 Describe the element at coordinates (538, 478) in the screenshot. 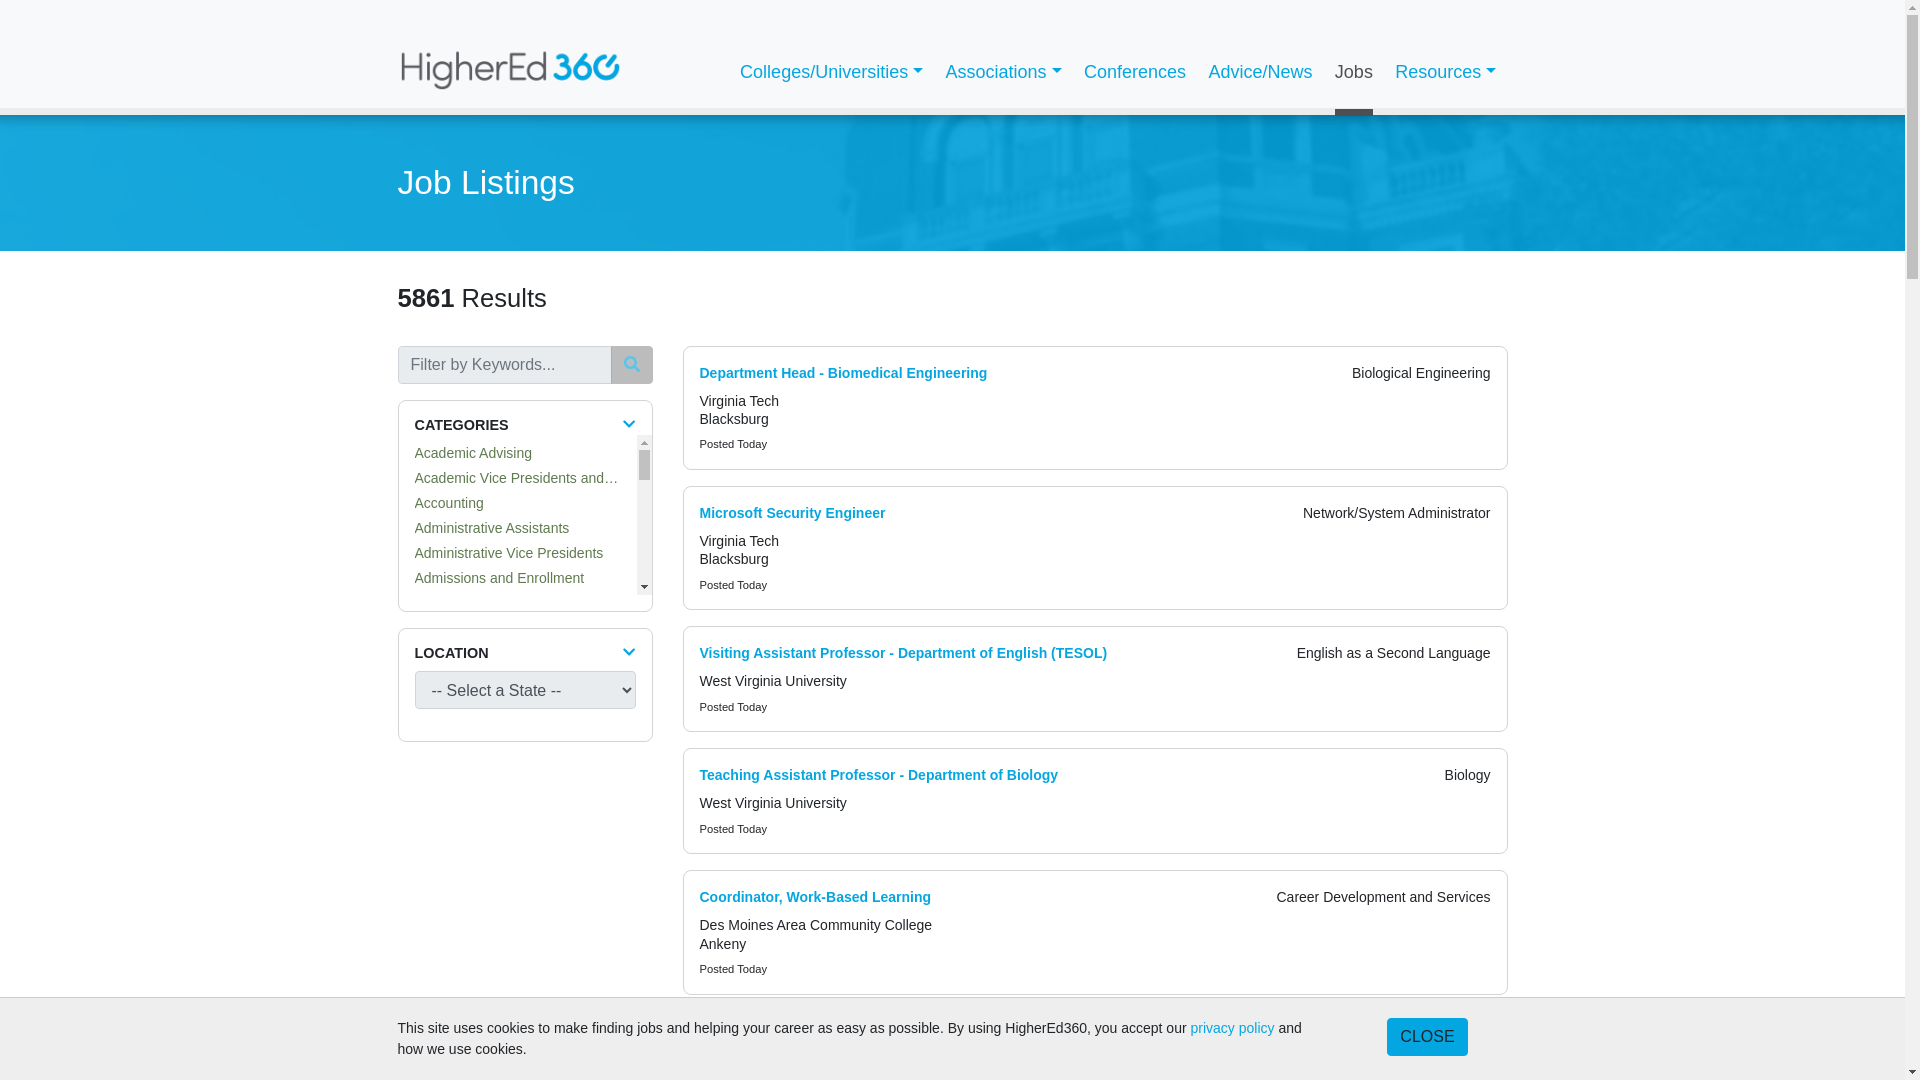

I see `Academic Vice Presidents and Provosts` at that location.